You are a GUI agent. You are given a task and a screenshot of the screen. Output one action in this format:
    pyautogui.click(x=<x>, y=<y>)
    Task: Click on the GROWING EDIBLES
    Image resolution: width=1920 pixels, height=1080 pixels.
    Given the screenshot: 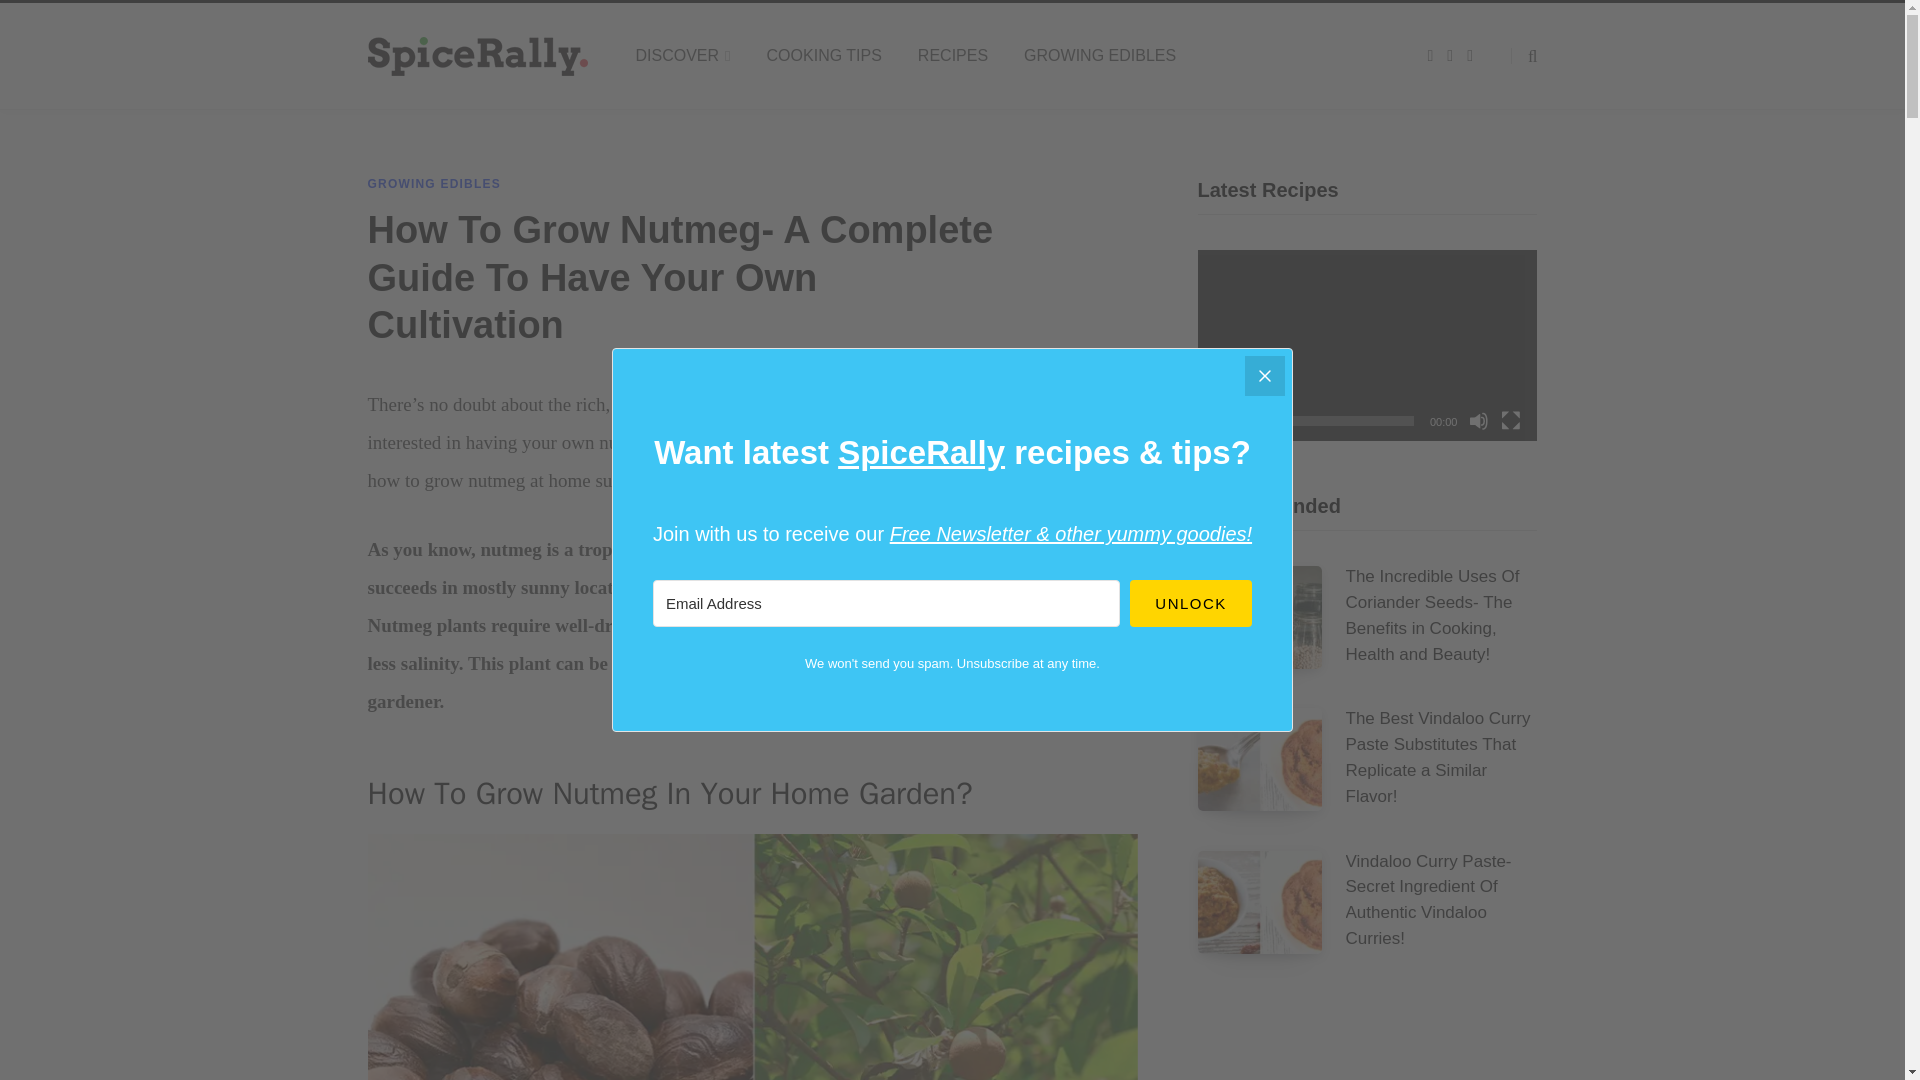 What is the action you would take?
    pyautogui.click(x=434, y=184)
    